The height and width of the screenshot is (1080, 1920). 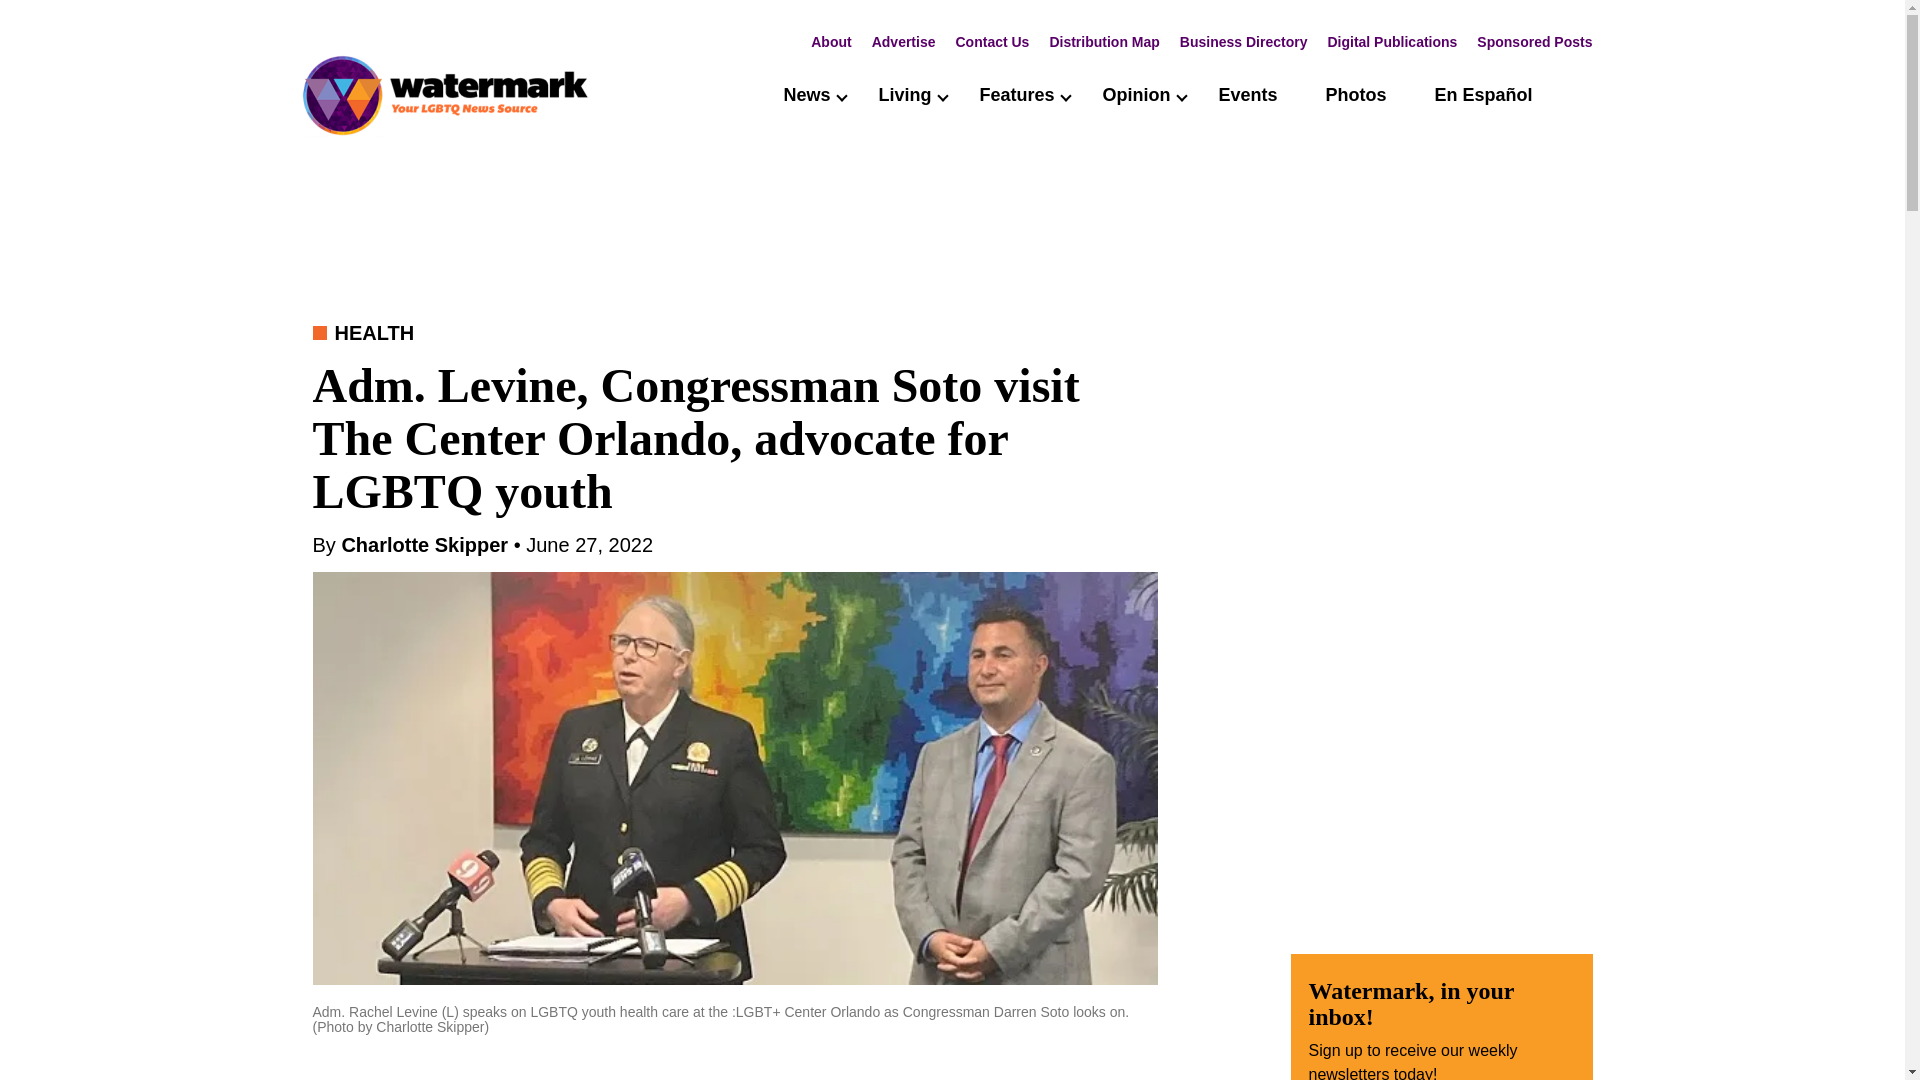 What do you see at coordinates (1016, 94) in the screenshot?
I see `Features` at bounding box center [1016, 94].